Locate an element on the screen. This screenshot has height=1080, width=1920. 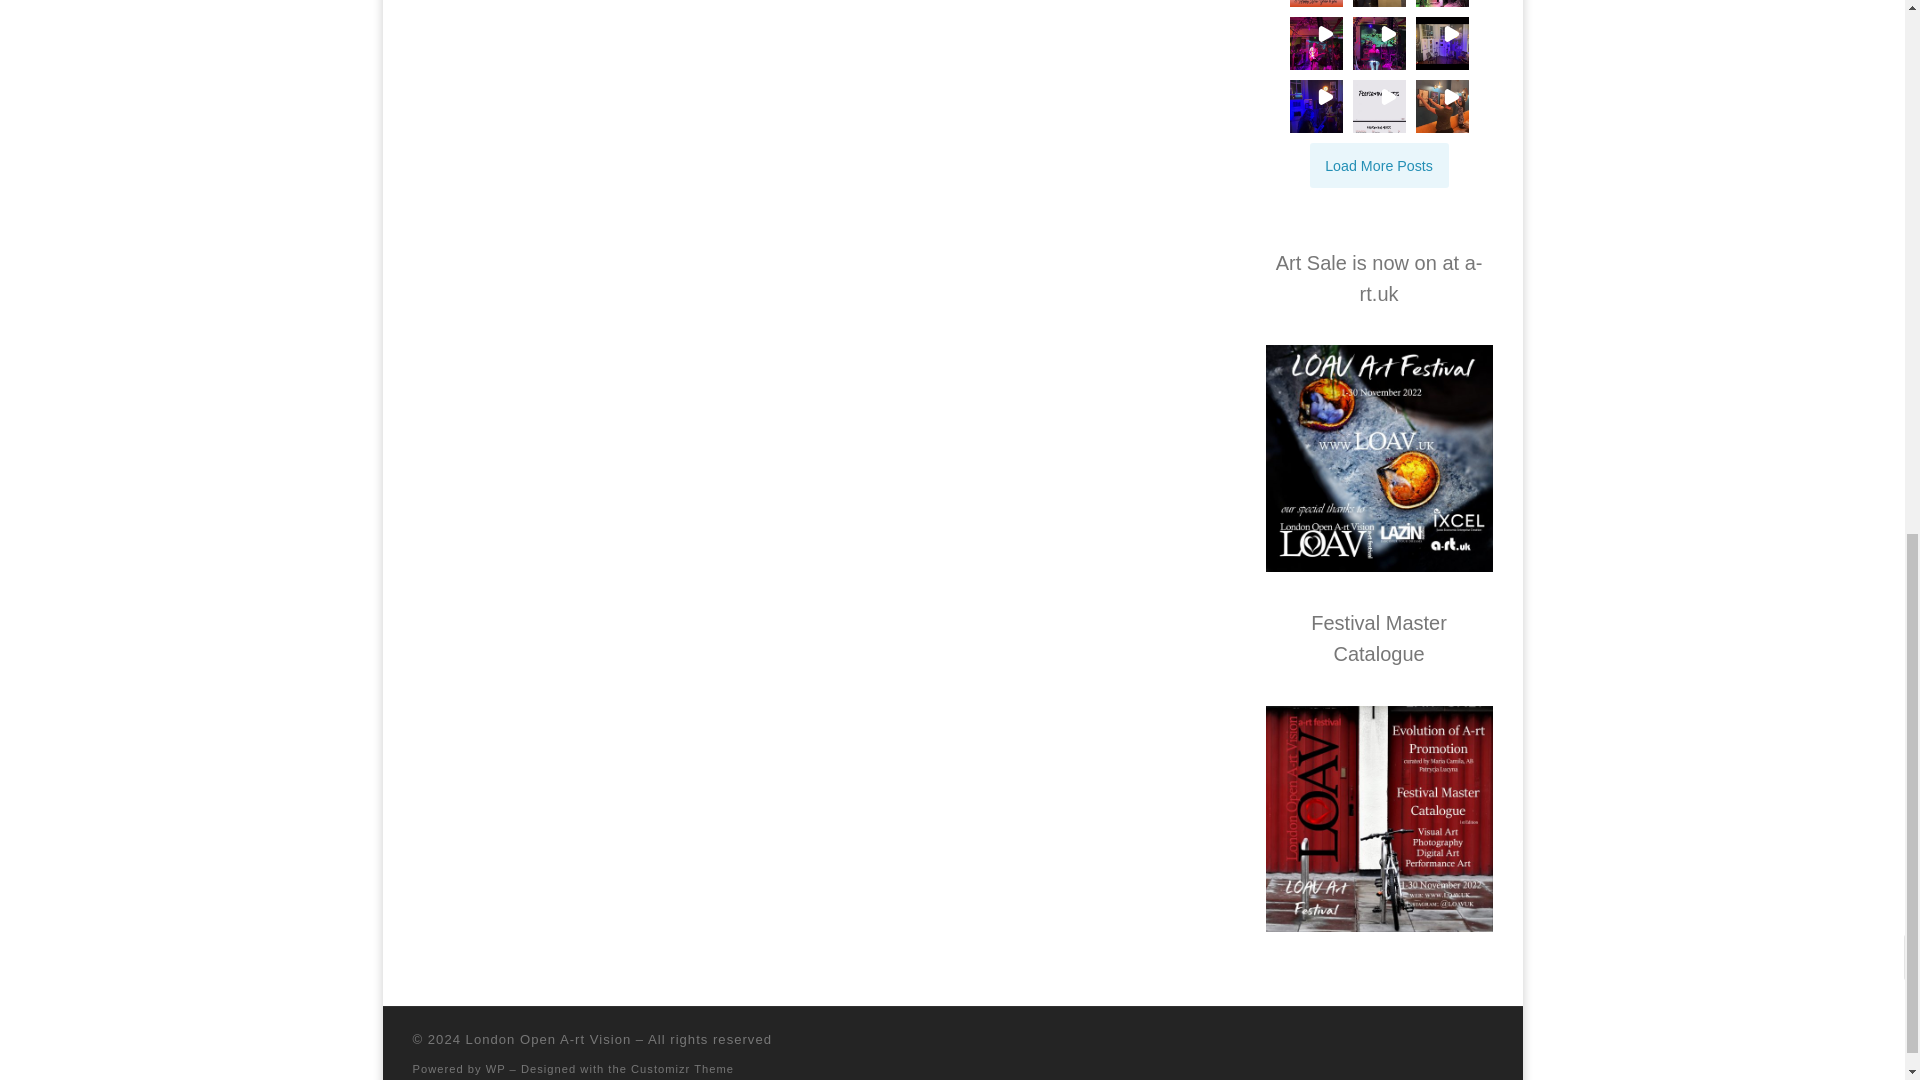
London Open A-rt Vision is located at coordinates (548, 1039).